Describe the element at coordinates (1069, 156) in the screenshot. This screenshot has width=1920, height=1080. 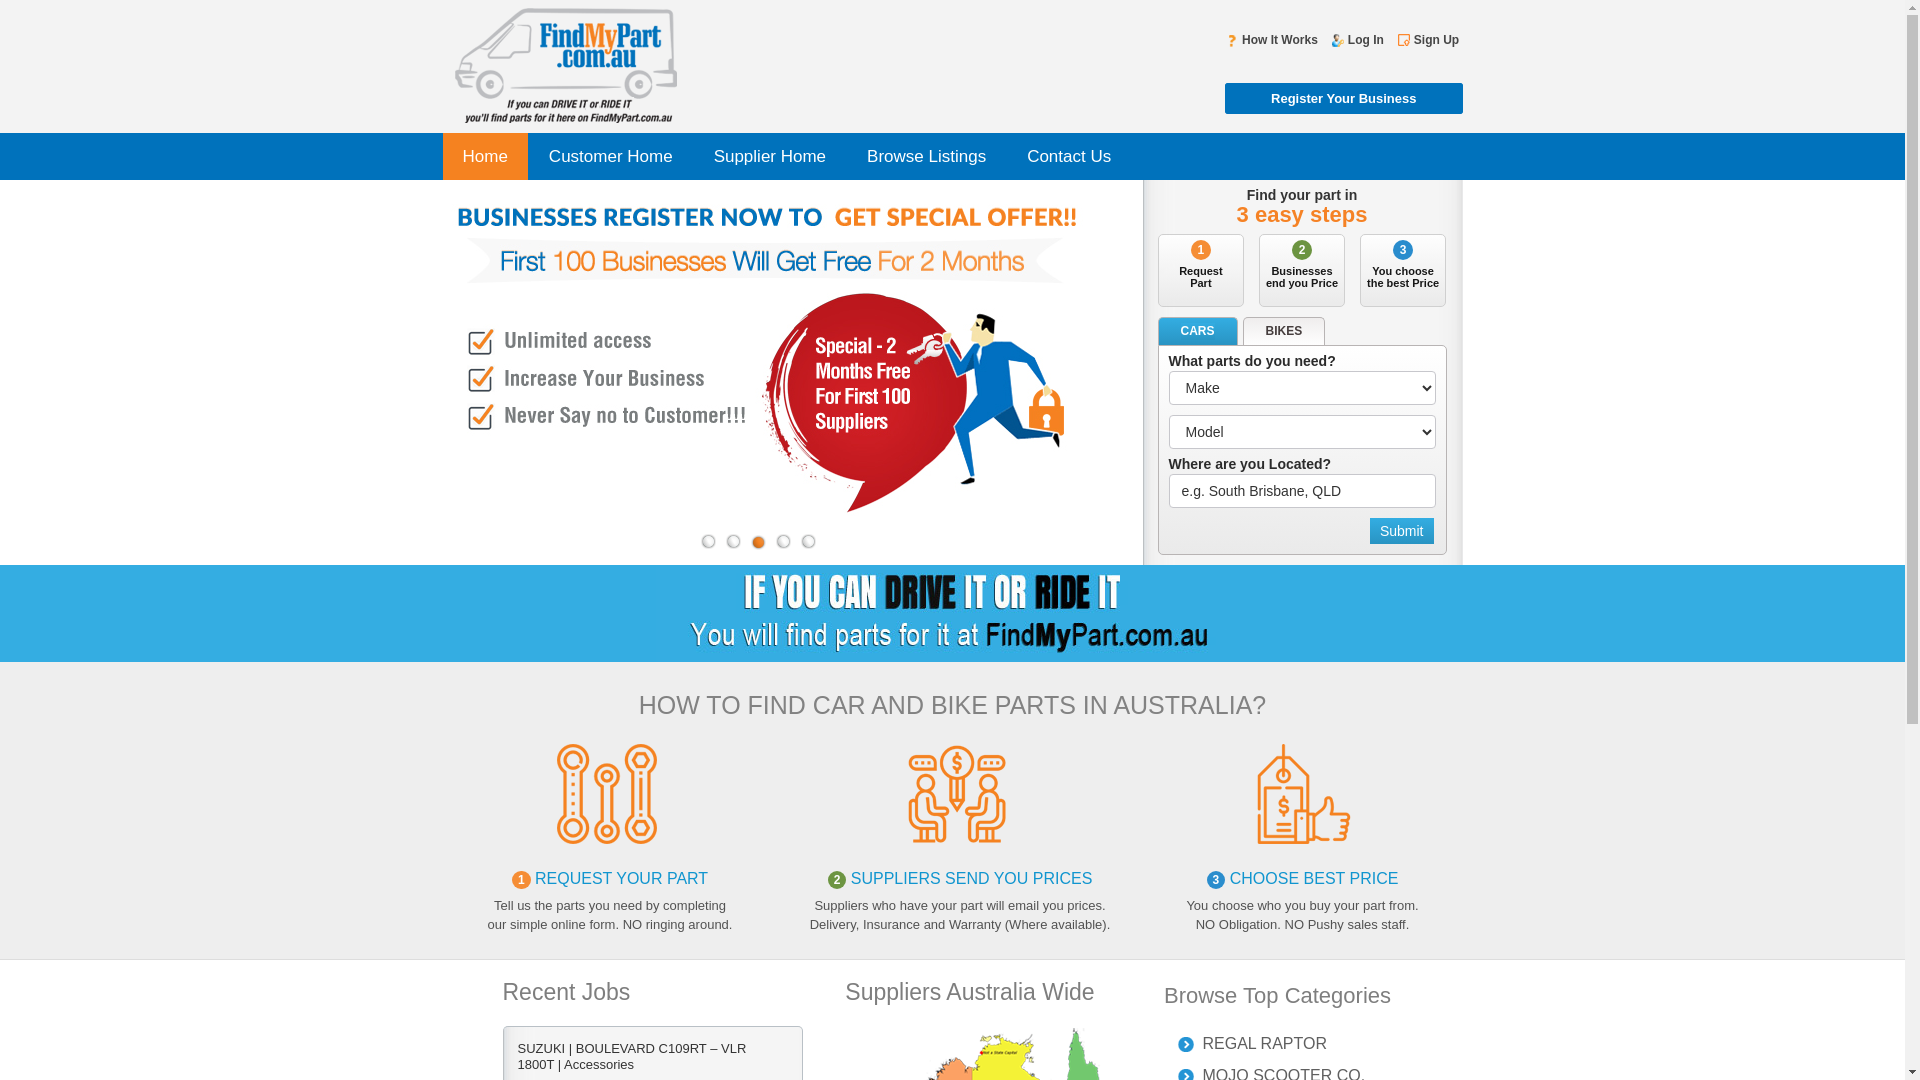
I see `Contact Us` at that location.